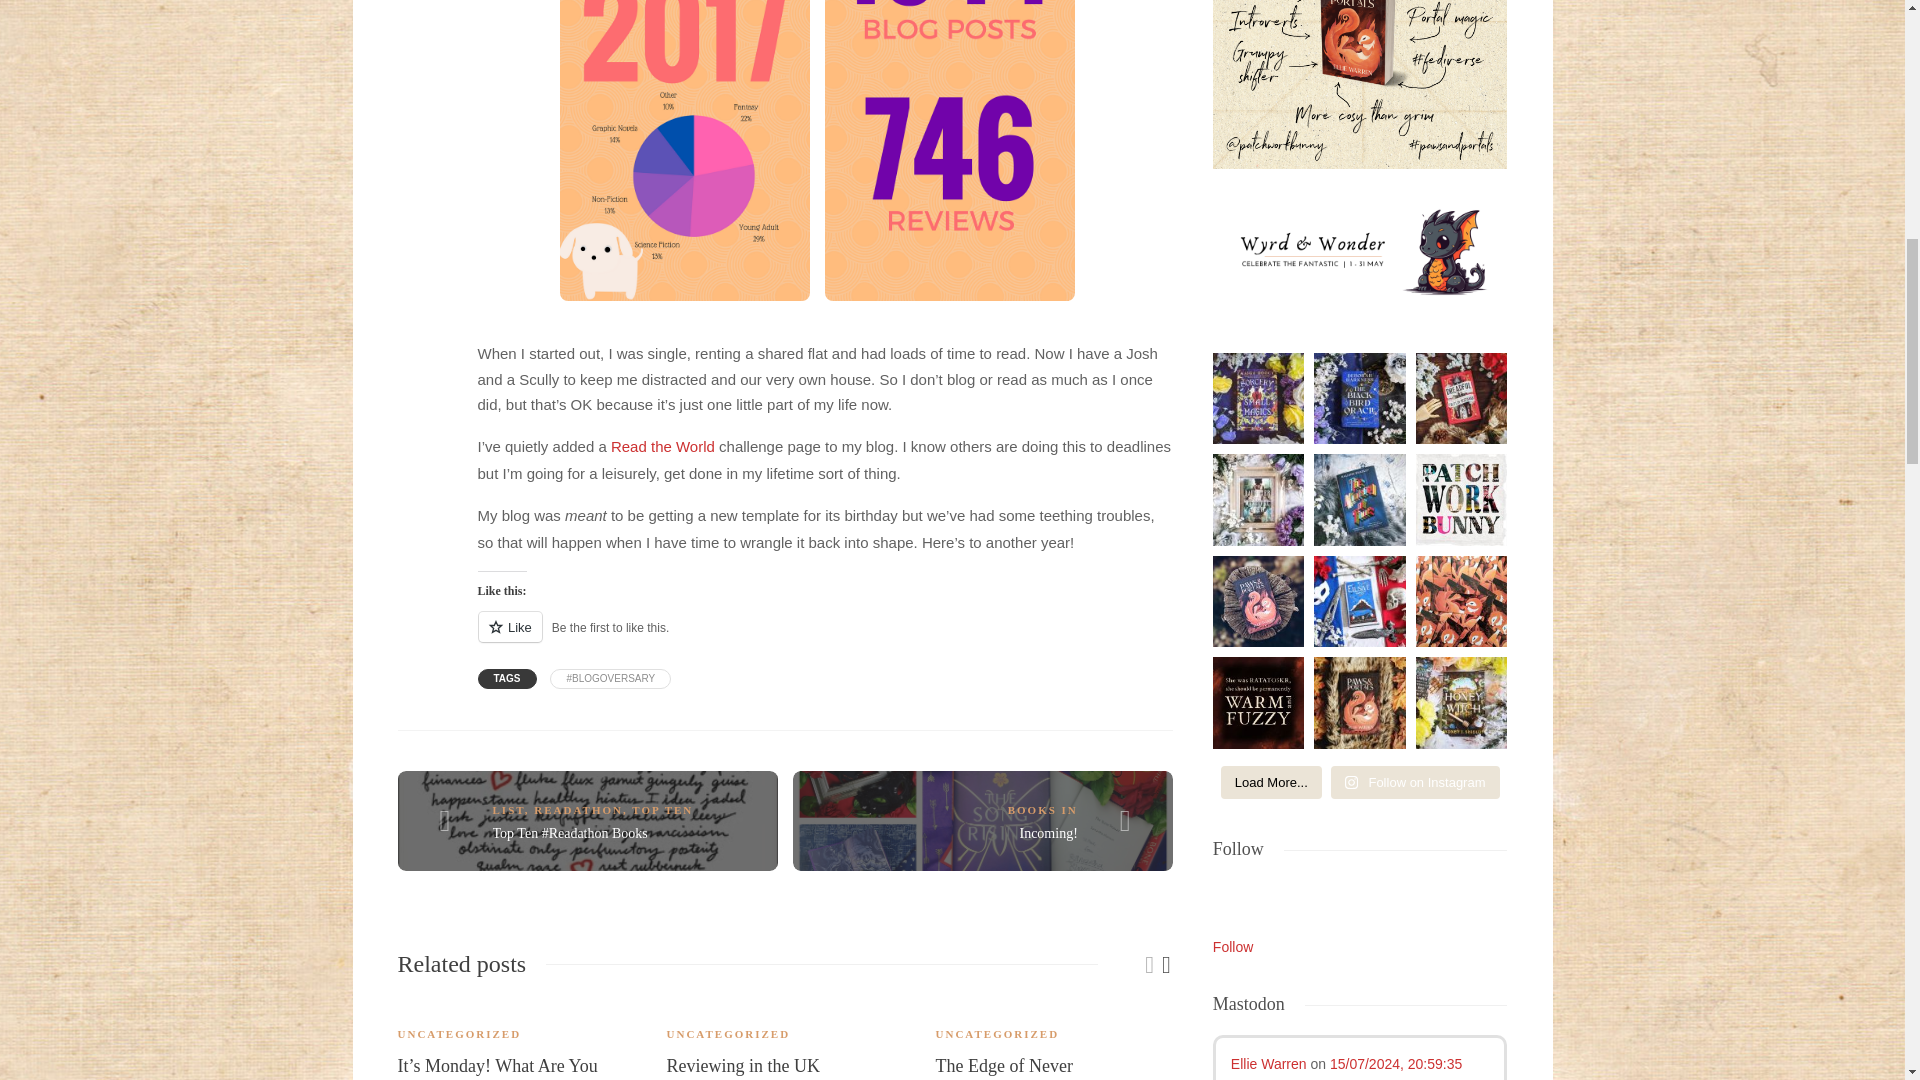 The image size is (1920, 1080). I want to click on Like or Reblog, so click(826, 638).